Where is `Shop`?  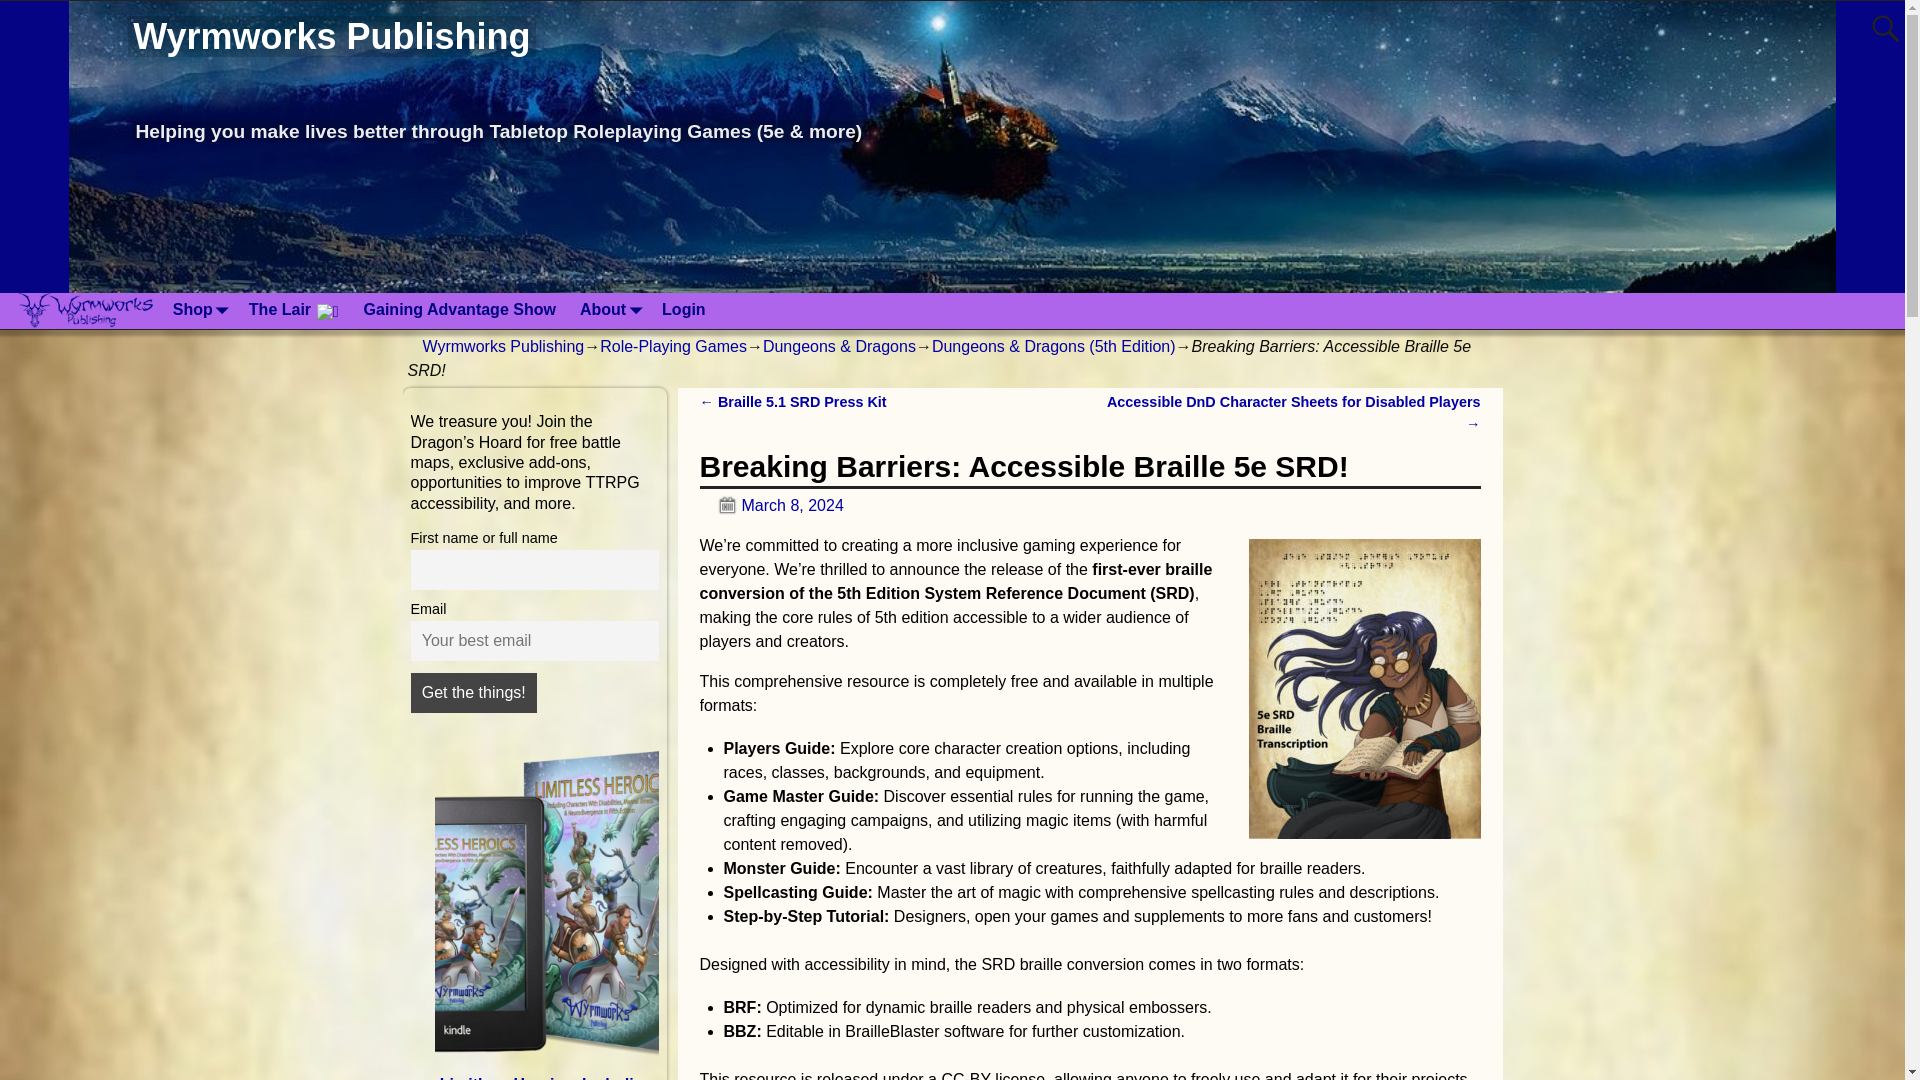 Shop is located at coordinates (198, 310).